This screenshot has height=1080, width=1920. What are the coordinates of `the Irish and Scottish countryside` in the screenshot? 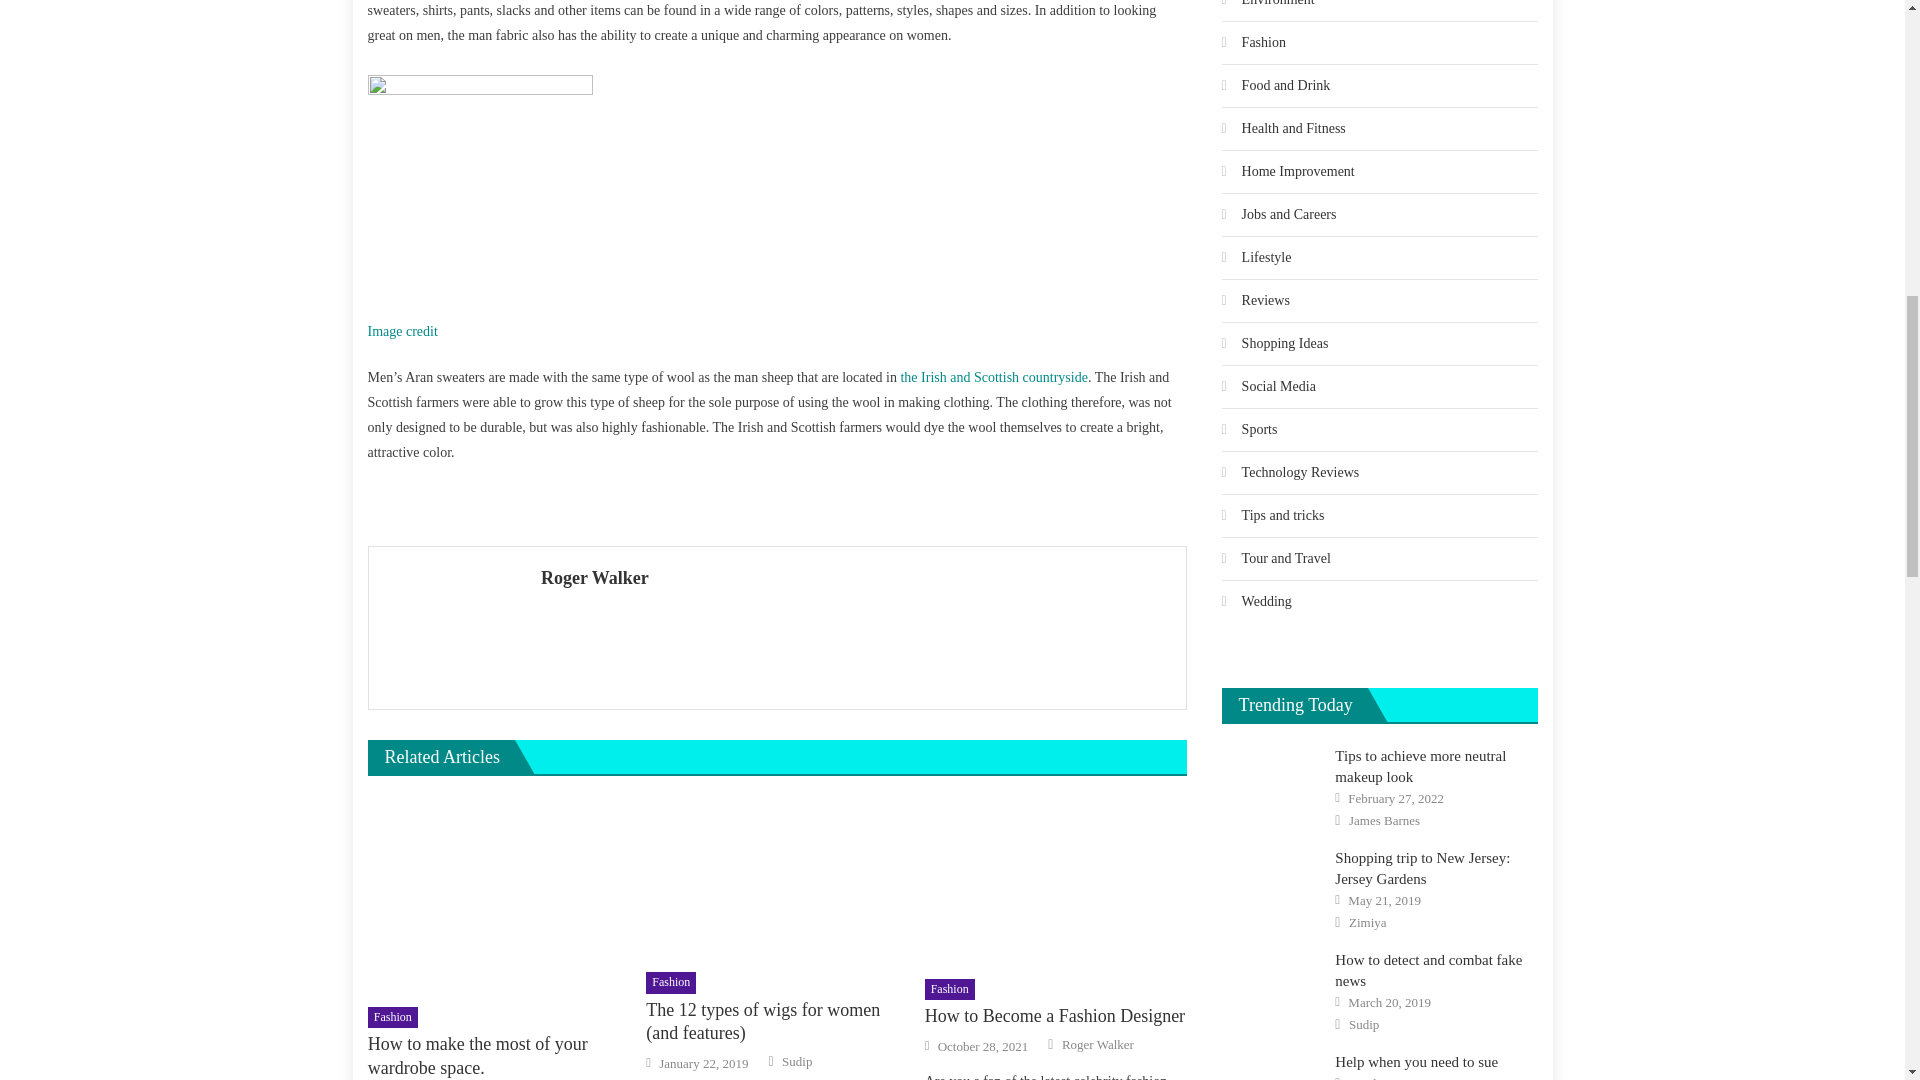 It's located at (993, 377).